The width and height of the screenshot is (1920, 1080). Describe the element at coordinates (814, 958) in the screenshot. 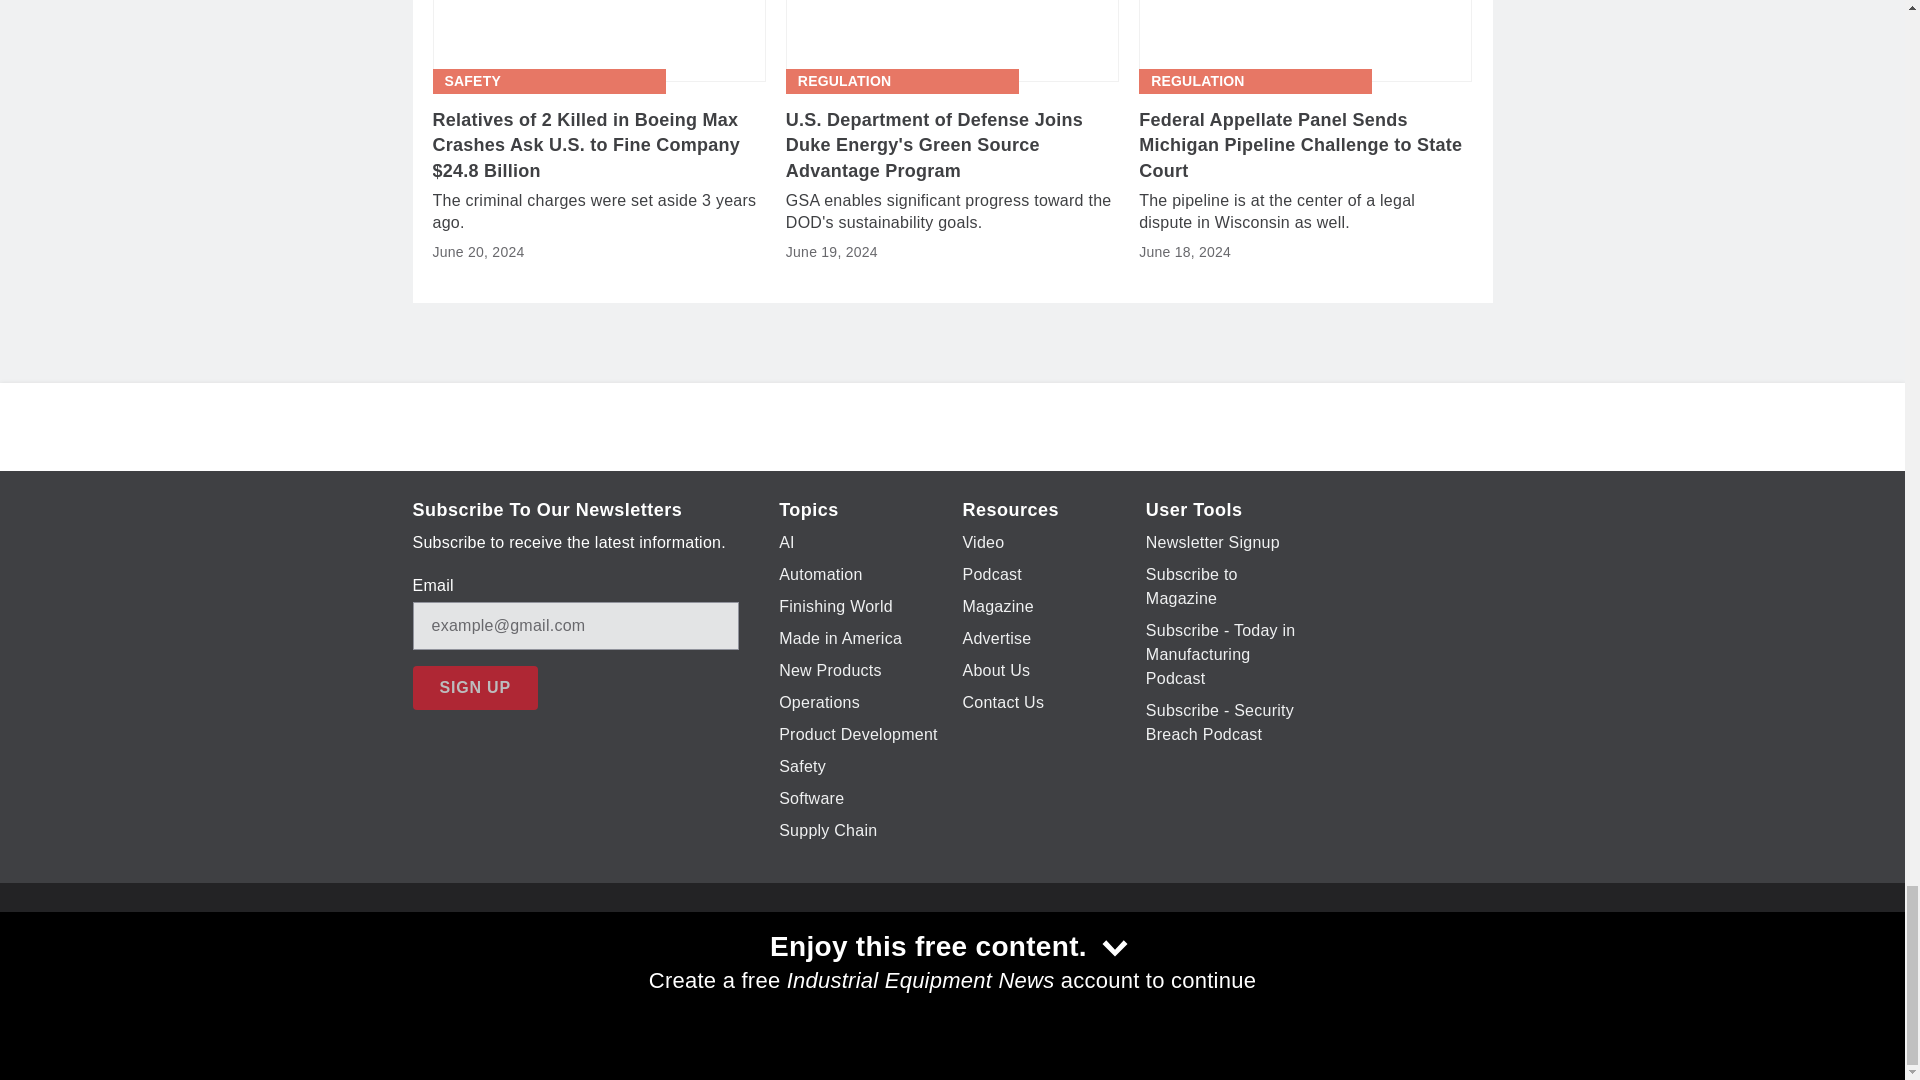

I see `Facebook icon` at that location.